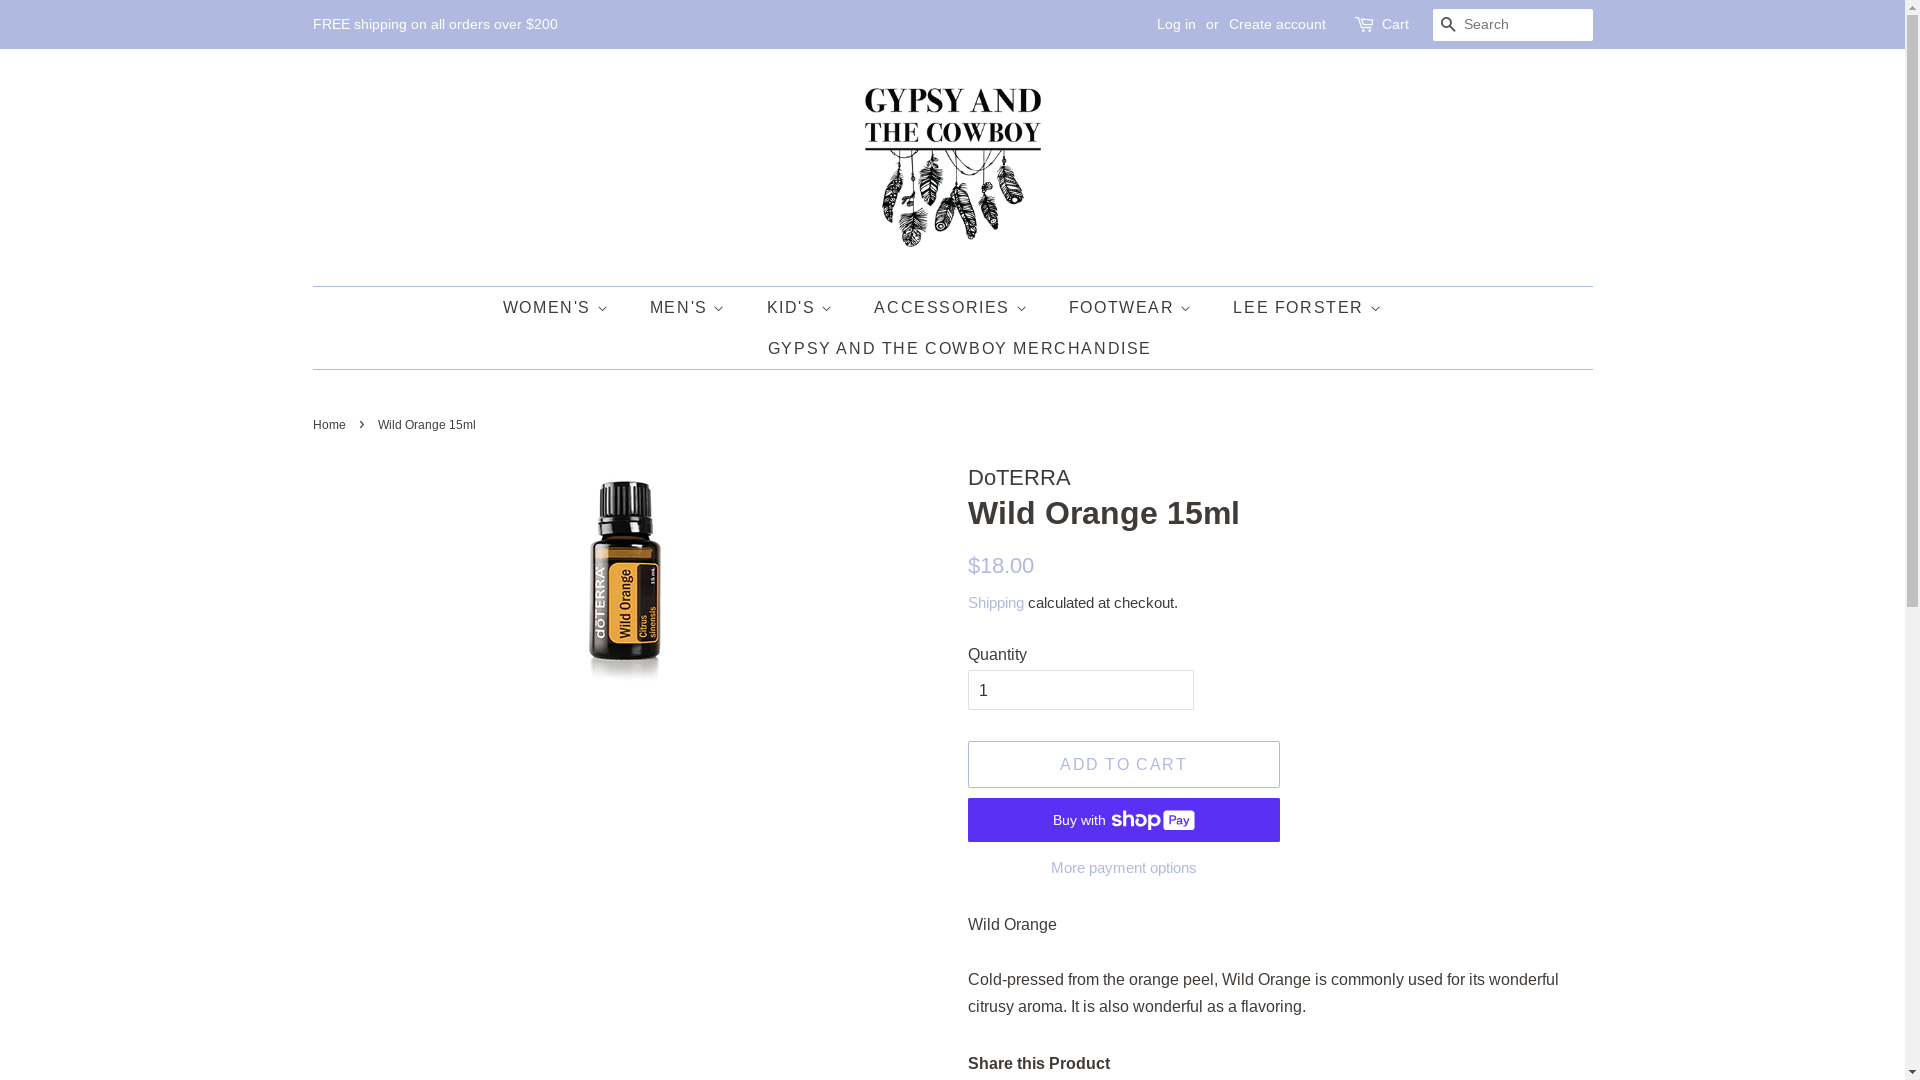  I want to click on SEARCH, so click(1448, 26).